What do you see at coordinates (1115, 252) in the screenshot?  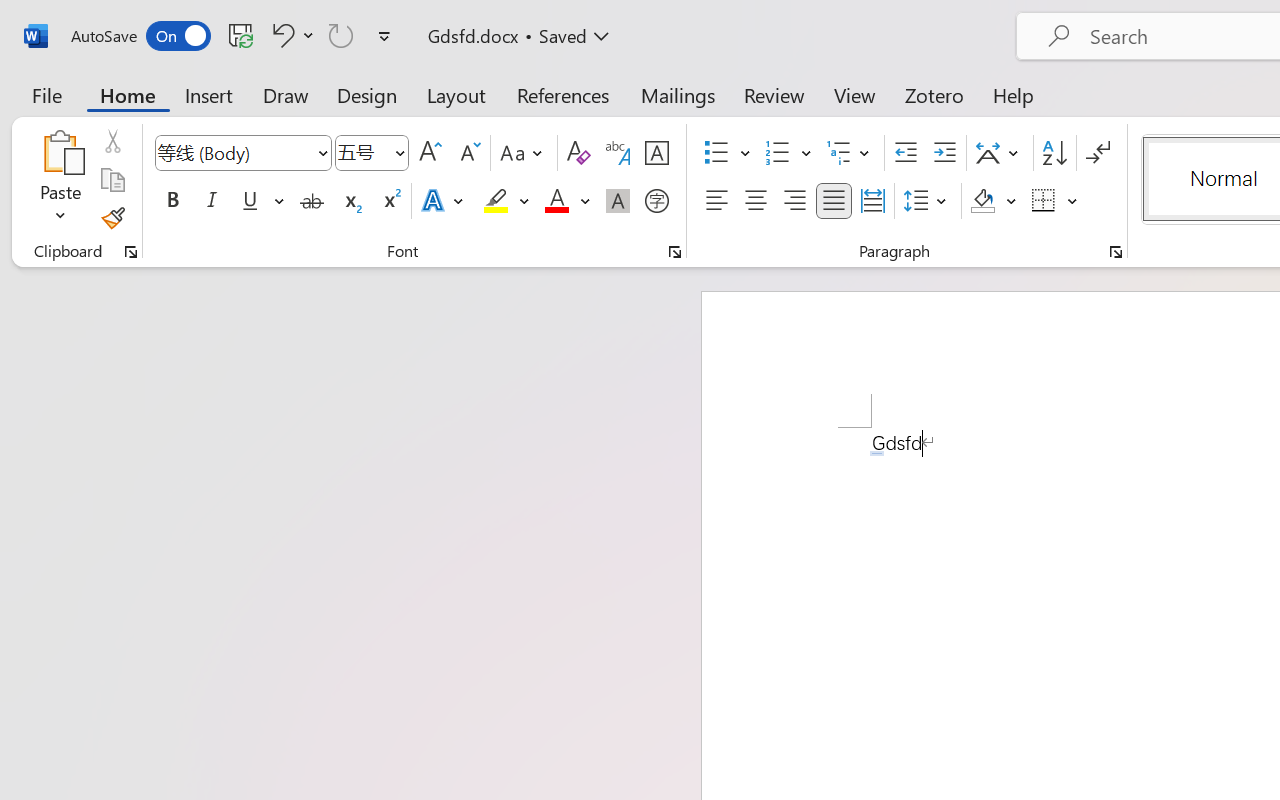 I see `Paragraph...` at bounding box center [1115, 252].